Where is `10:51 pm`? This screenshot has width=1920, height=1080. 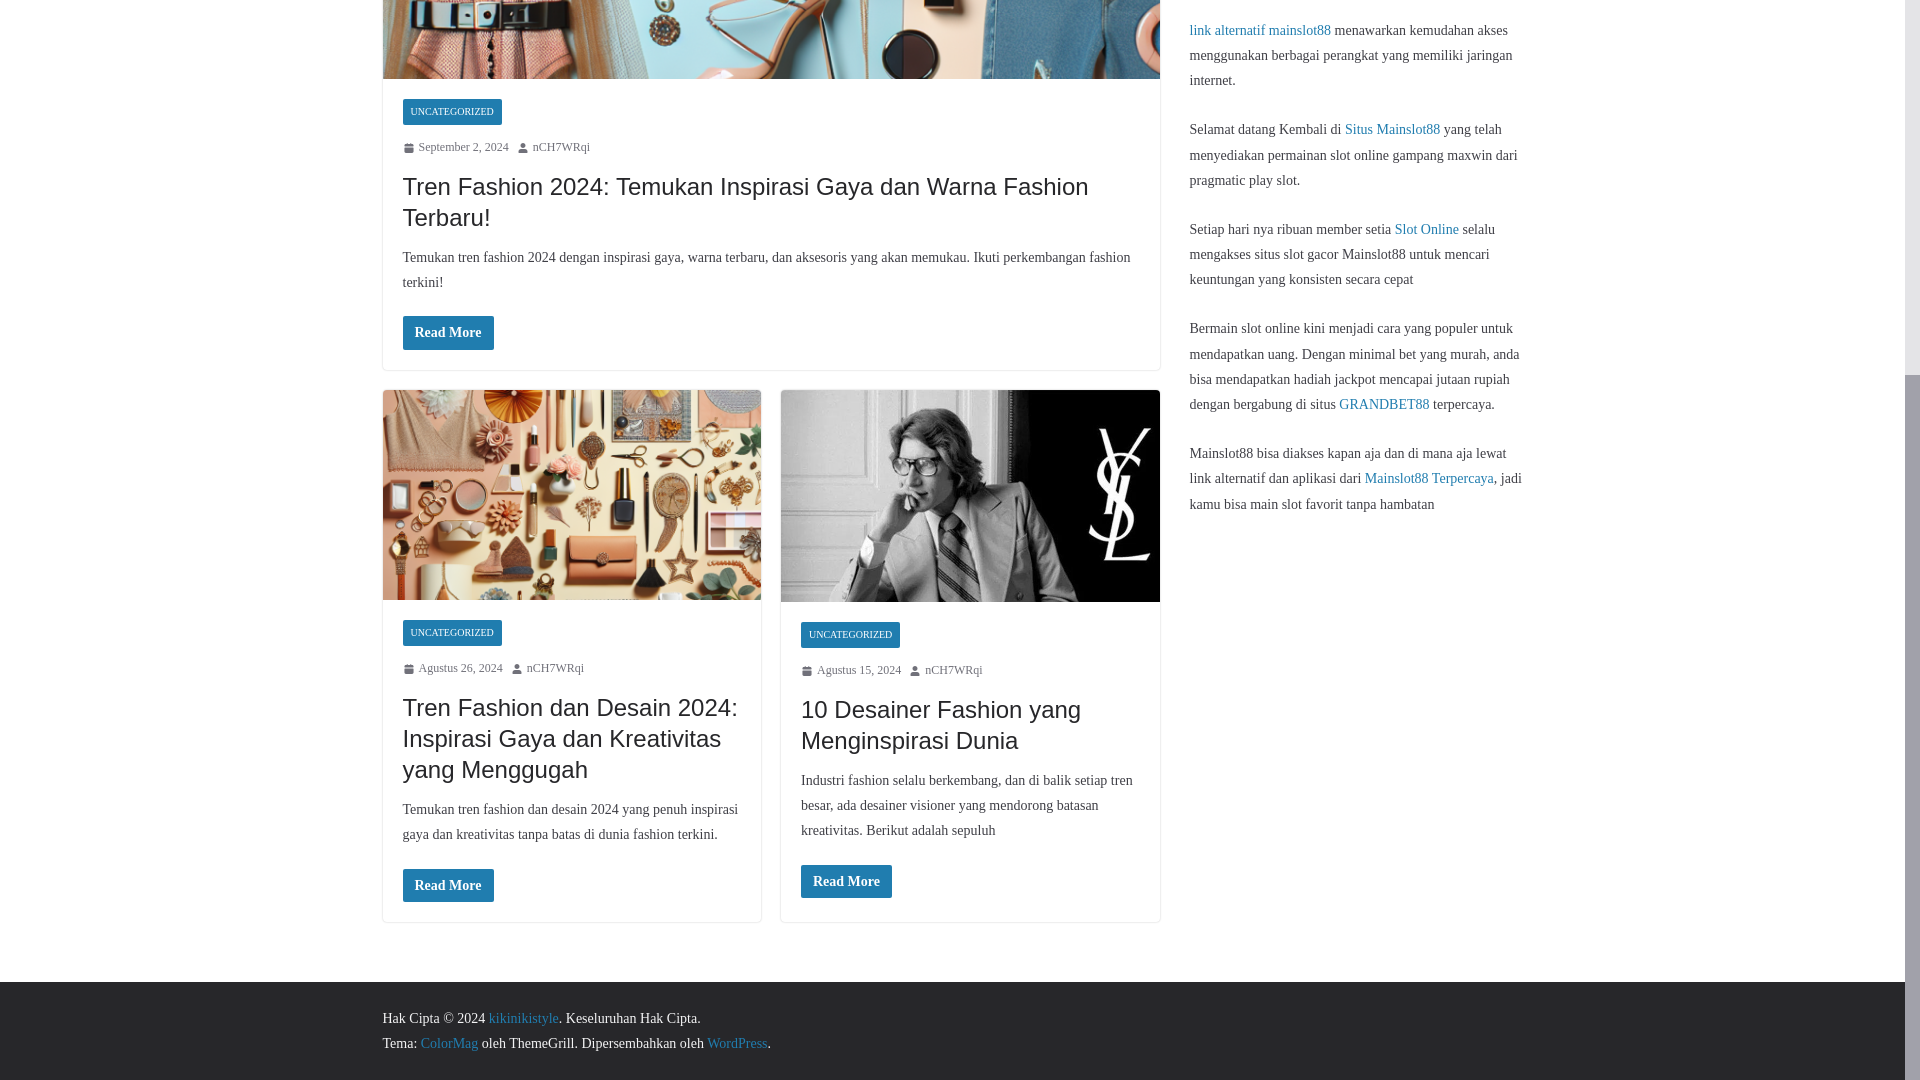
10:51 pm is located at coordinates (454, 148).